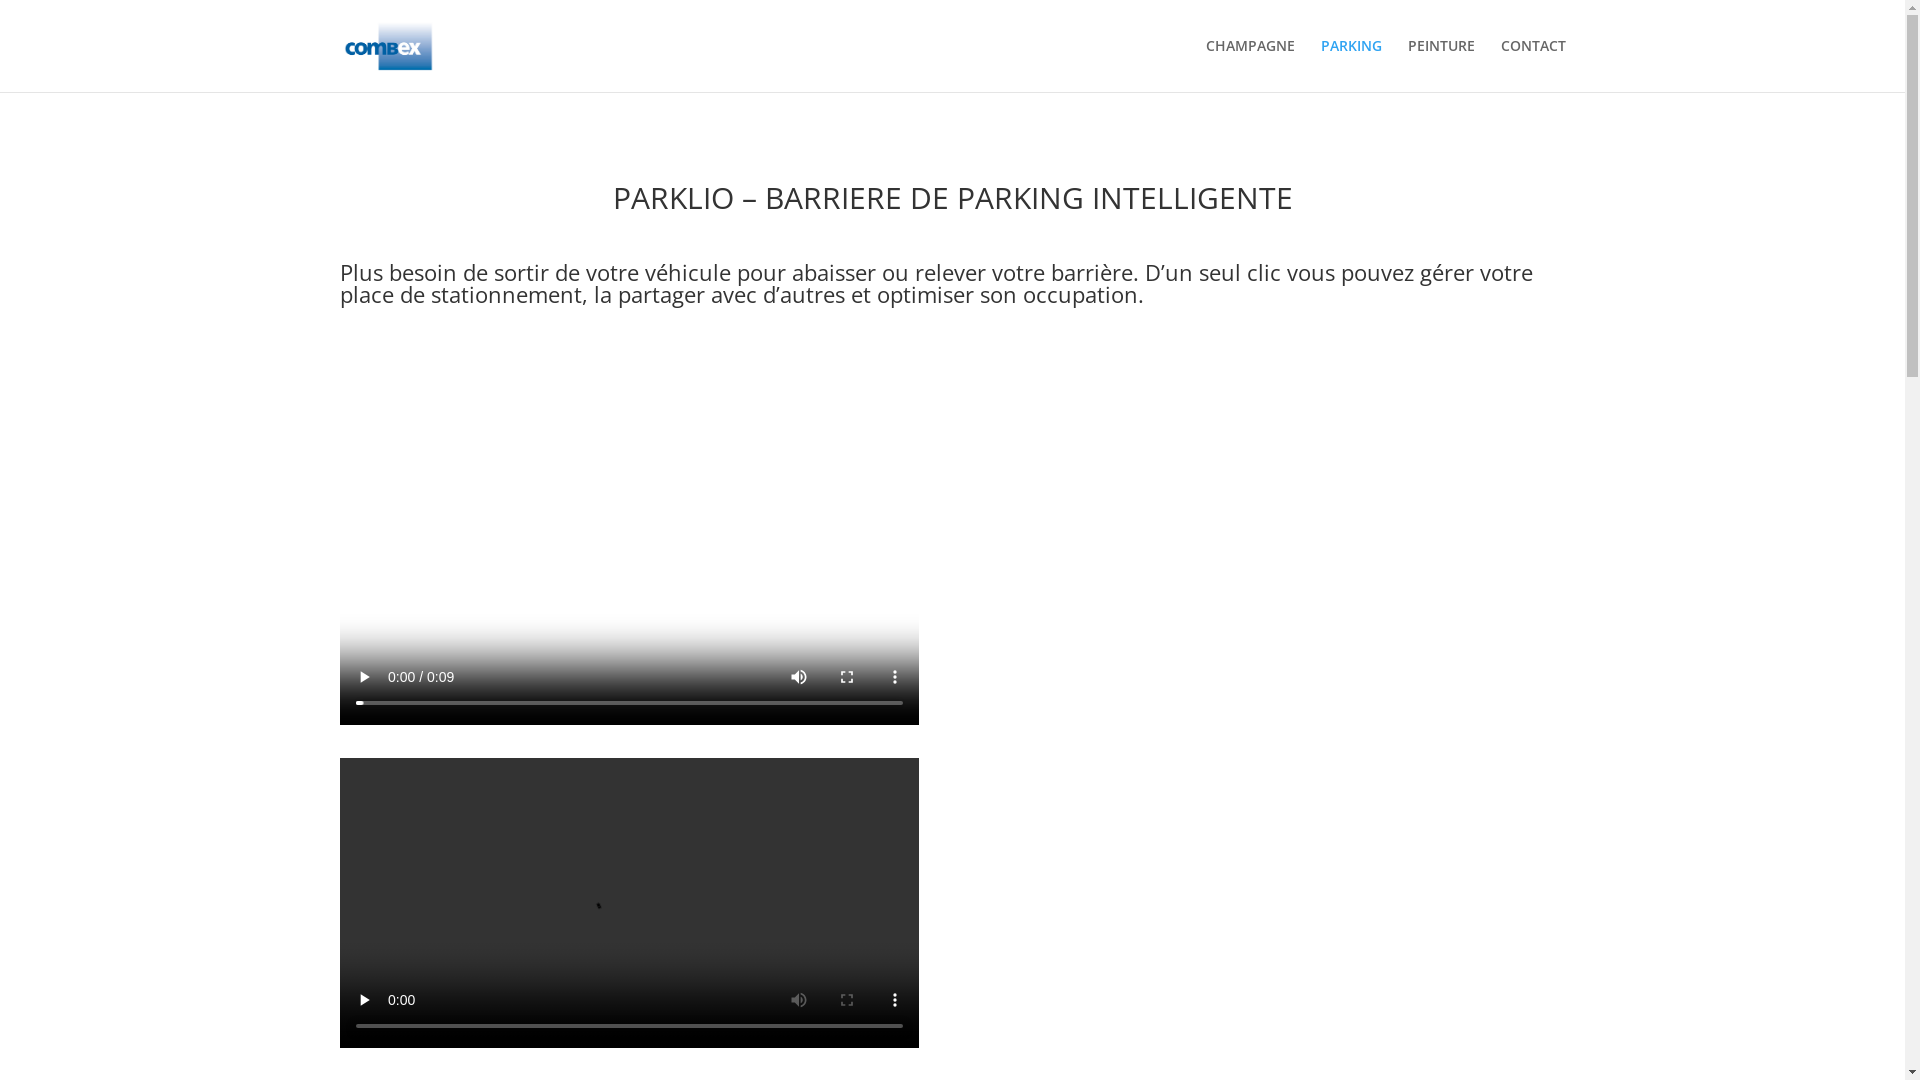 This screenshot has height=1080, width=1920. What do you see at coordinates (1250, 65) in the screenshot?
I see `CHAMPAGNE` at bounding box center [1250, 65].